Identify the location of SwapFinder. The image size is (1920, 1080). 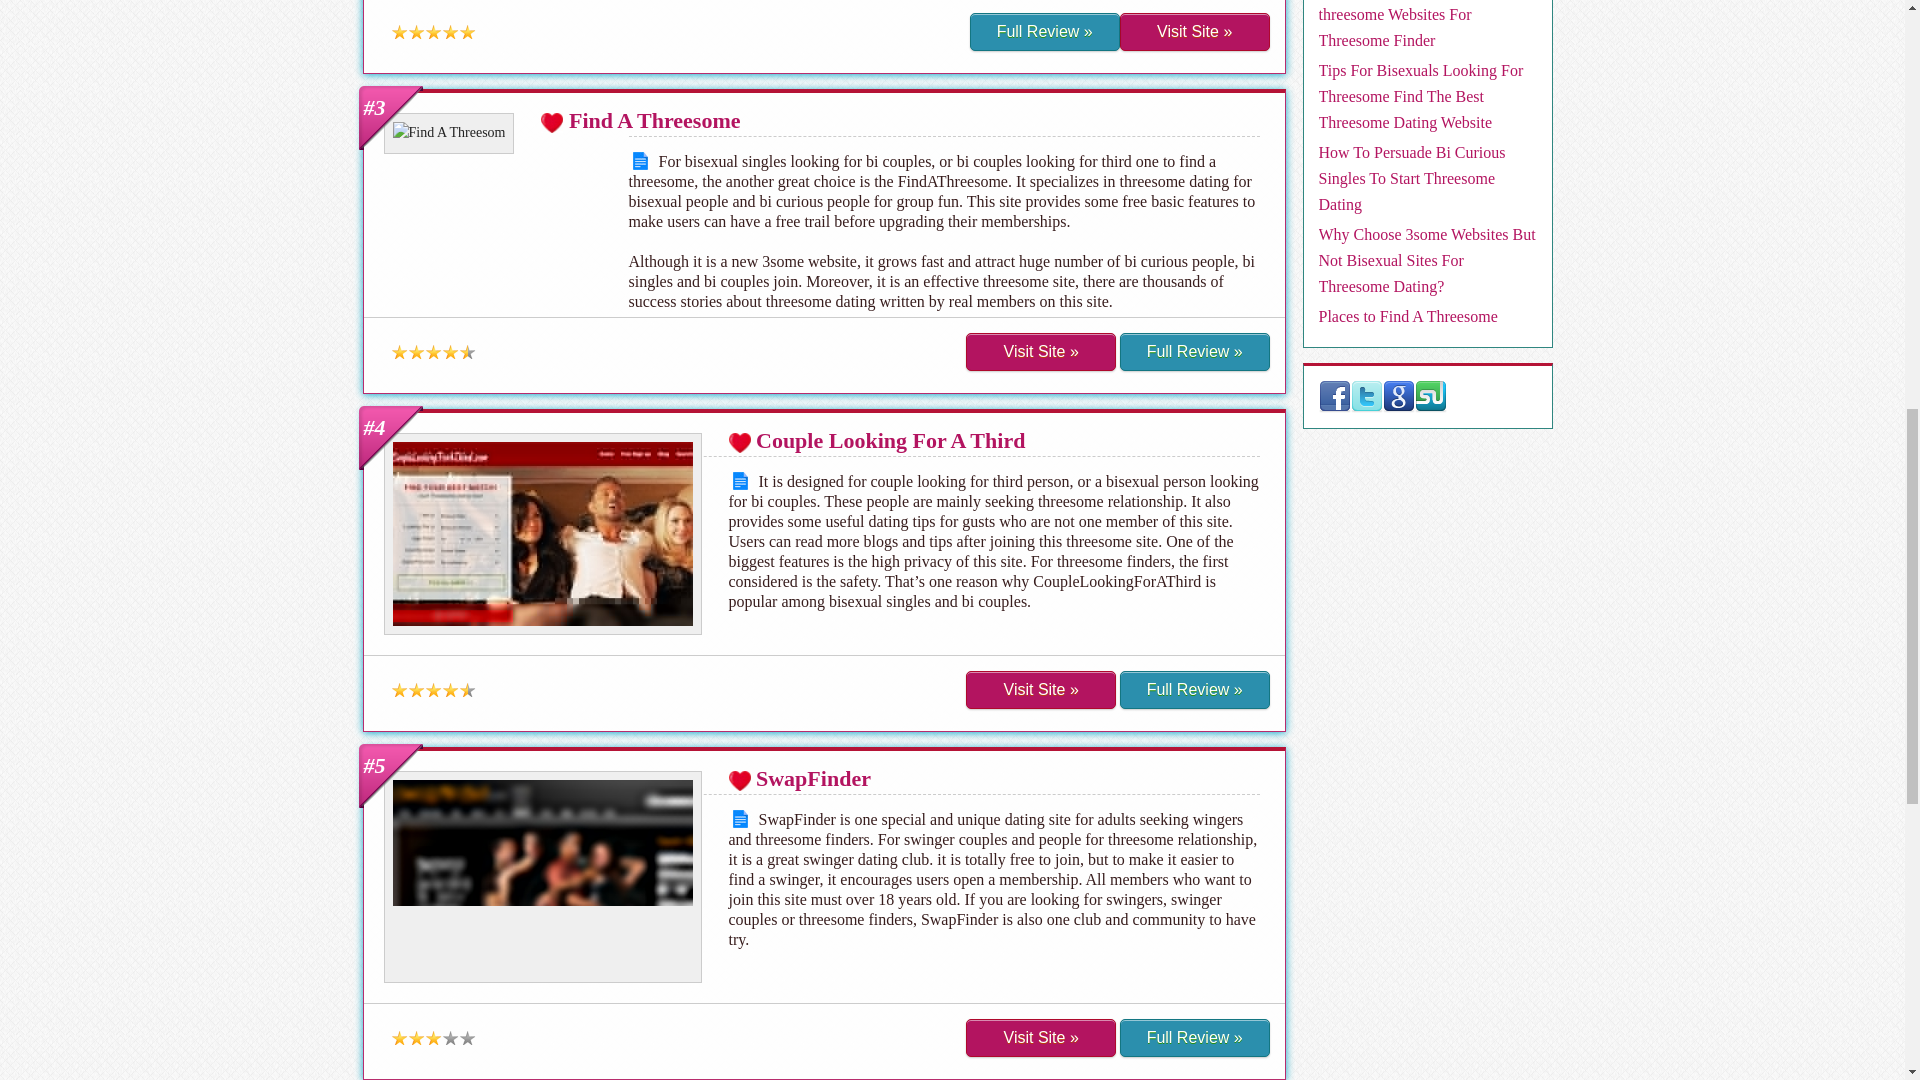
(814, 778).